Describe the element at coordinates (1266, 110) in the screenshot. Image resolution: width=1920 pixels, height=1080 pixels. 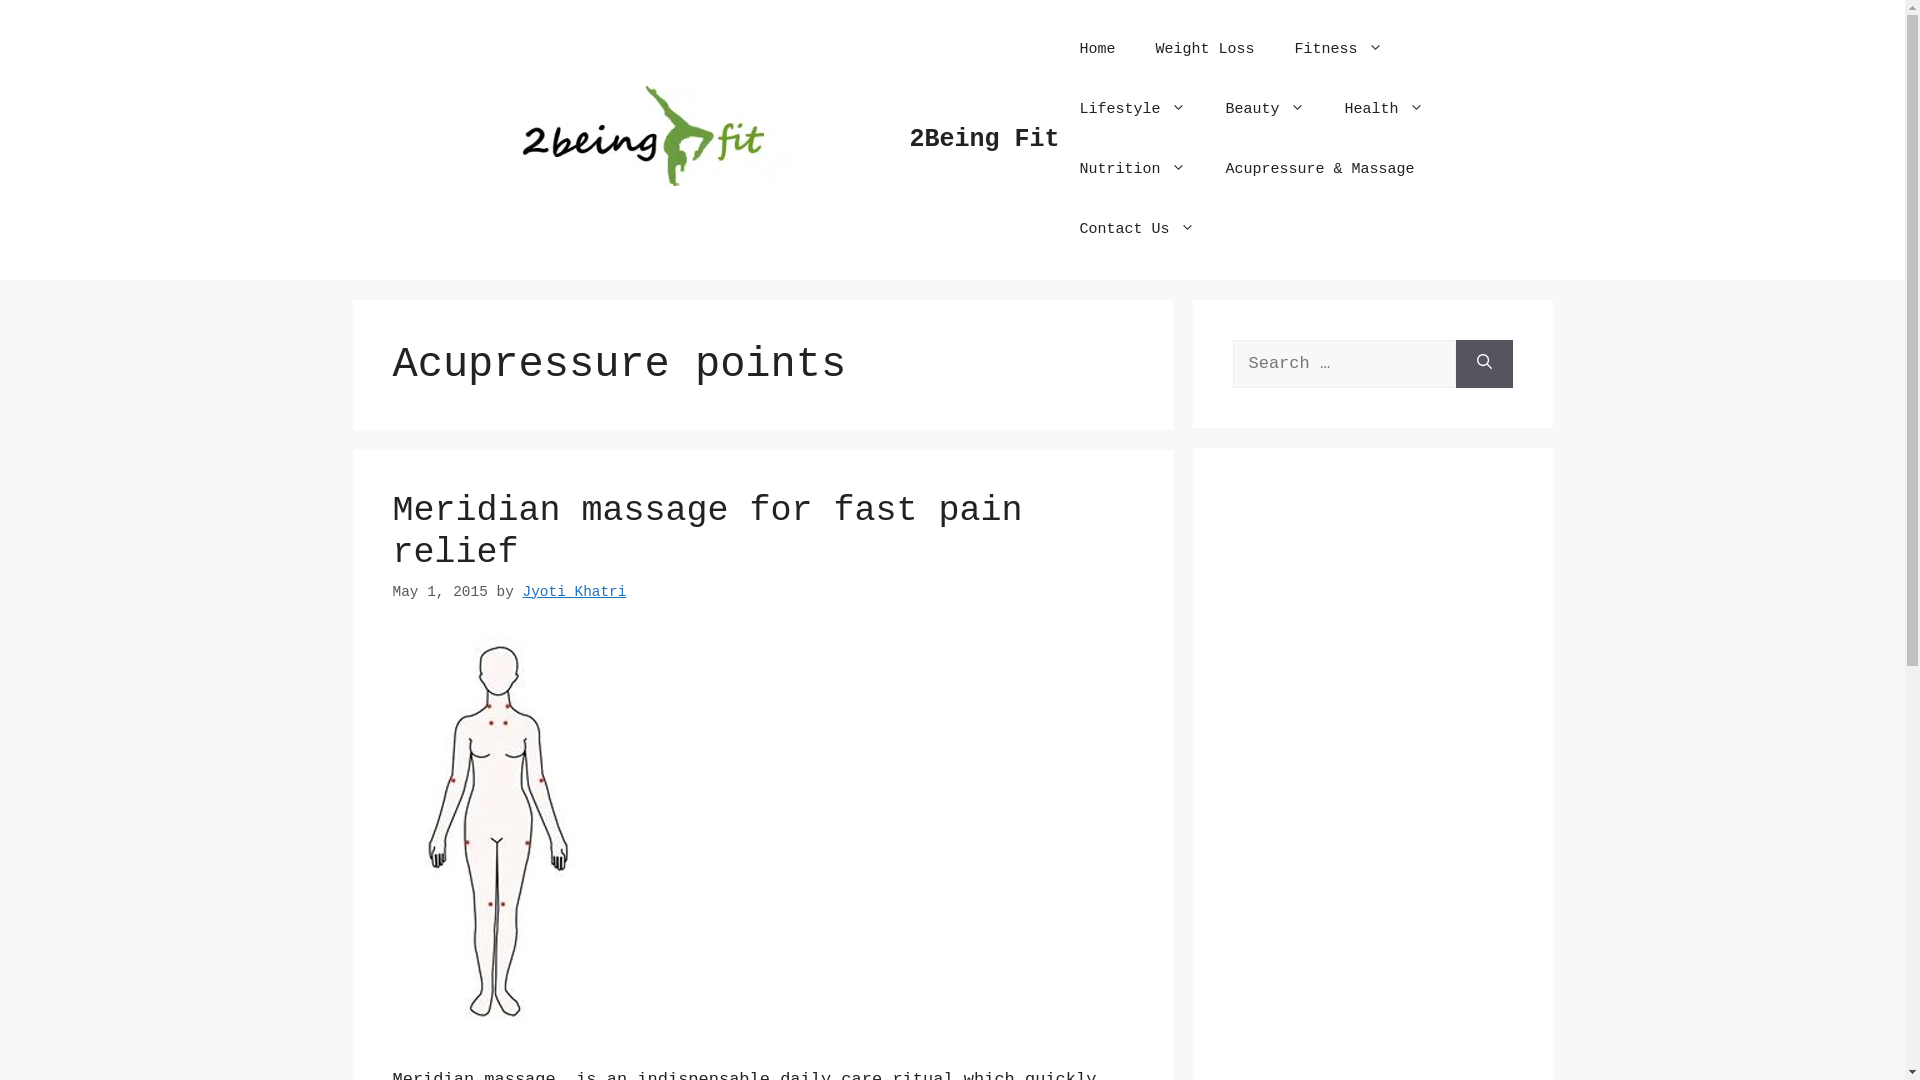
I see `Beauty` at that location.